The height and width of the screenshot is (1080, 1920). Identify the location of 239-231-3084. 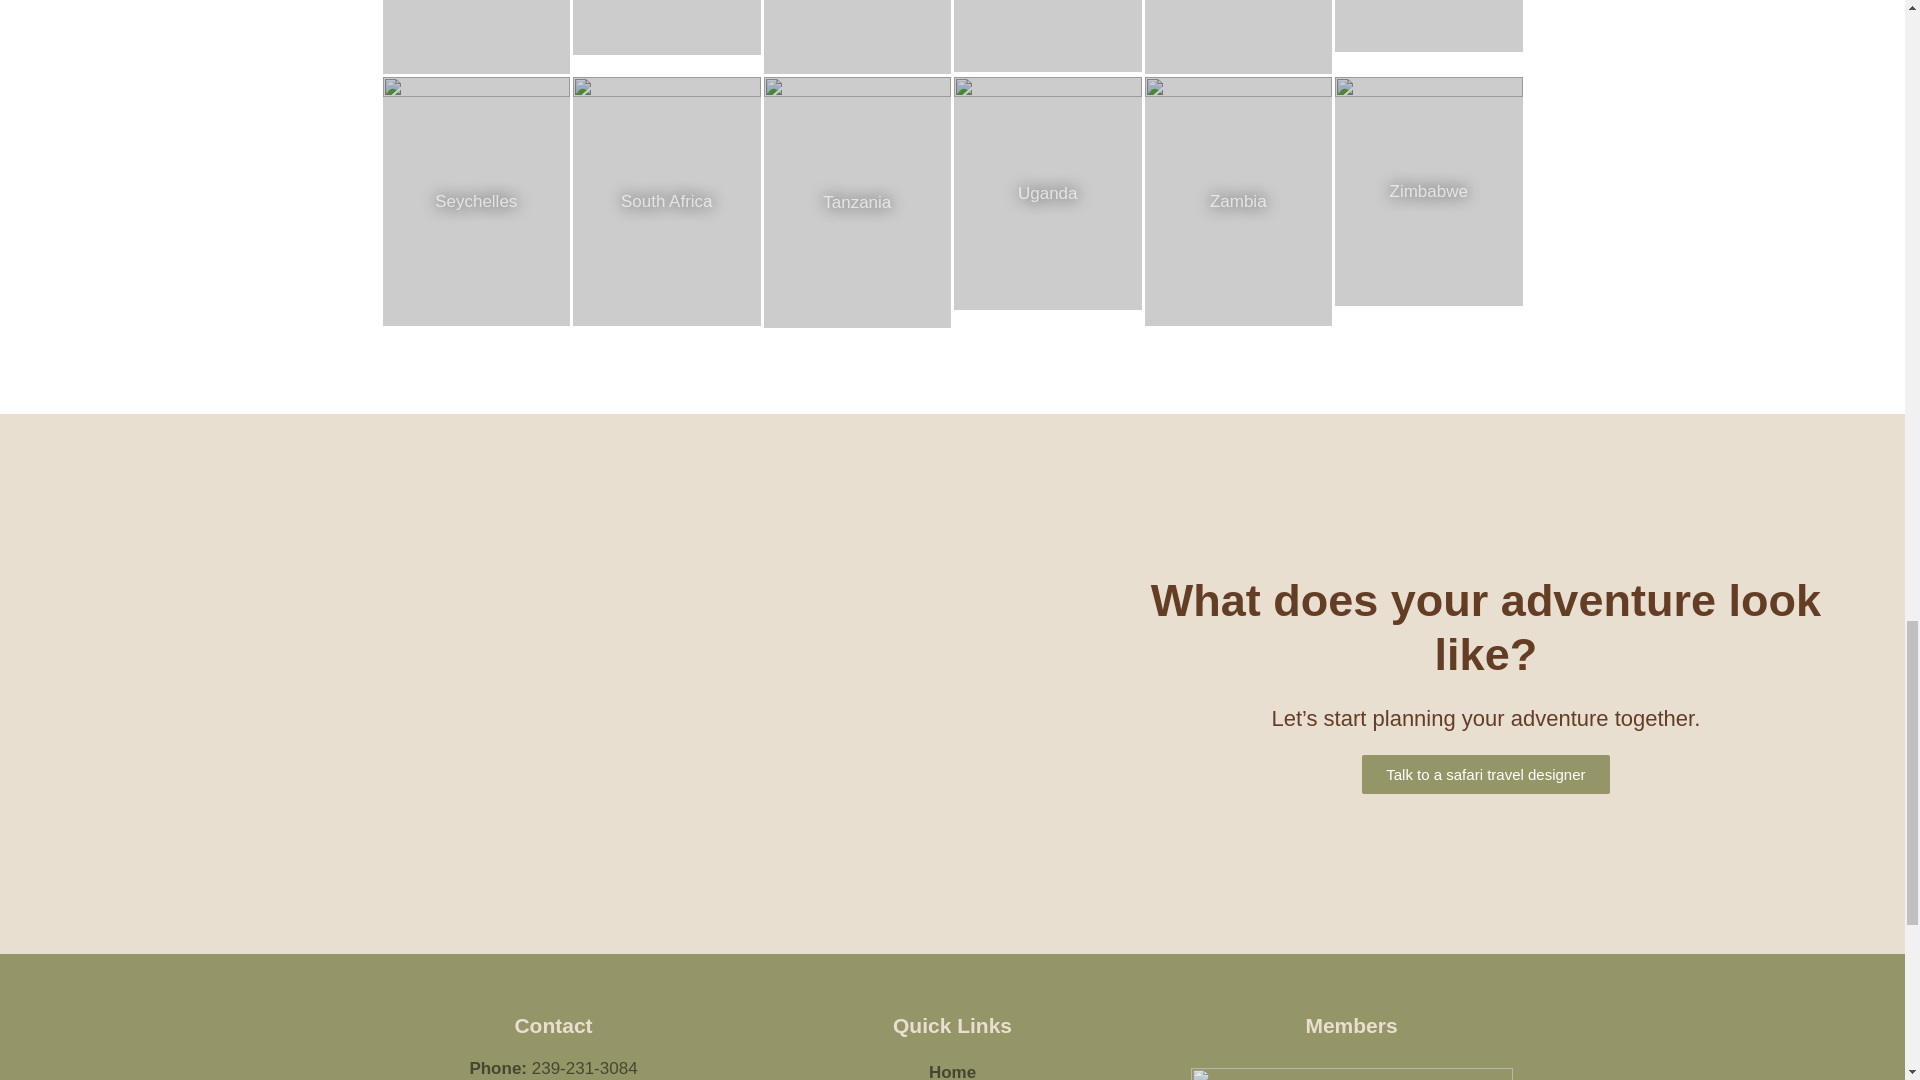
(584, 1068).